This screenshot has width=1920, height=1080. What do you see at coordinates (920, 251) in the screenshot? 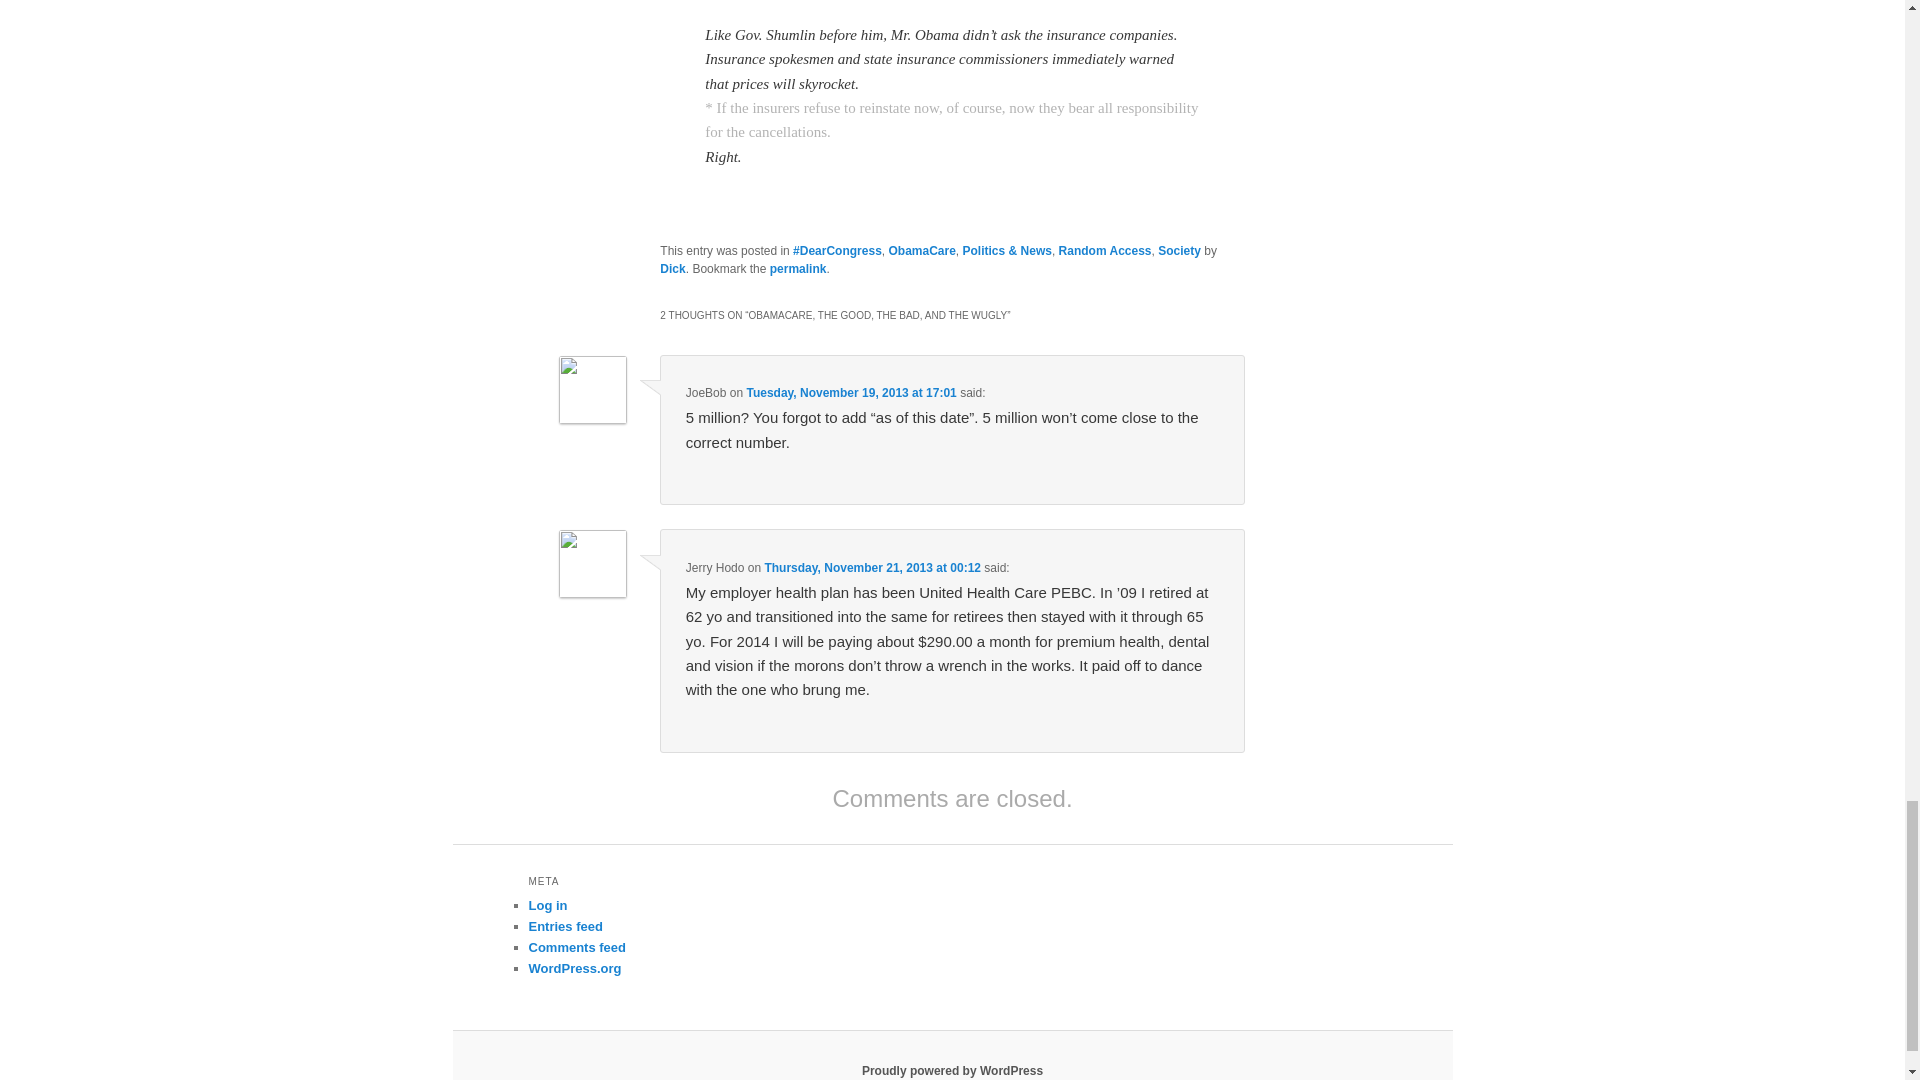
I see `ObamaCare` at bounding box center [920, 251].